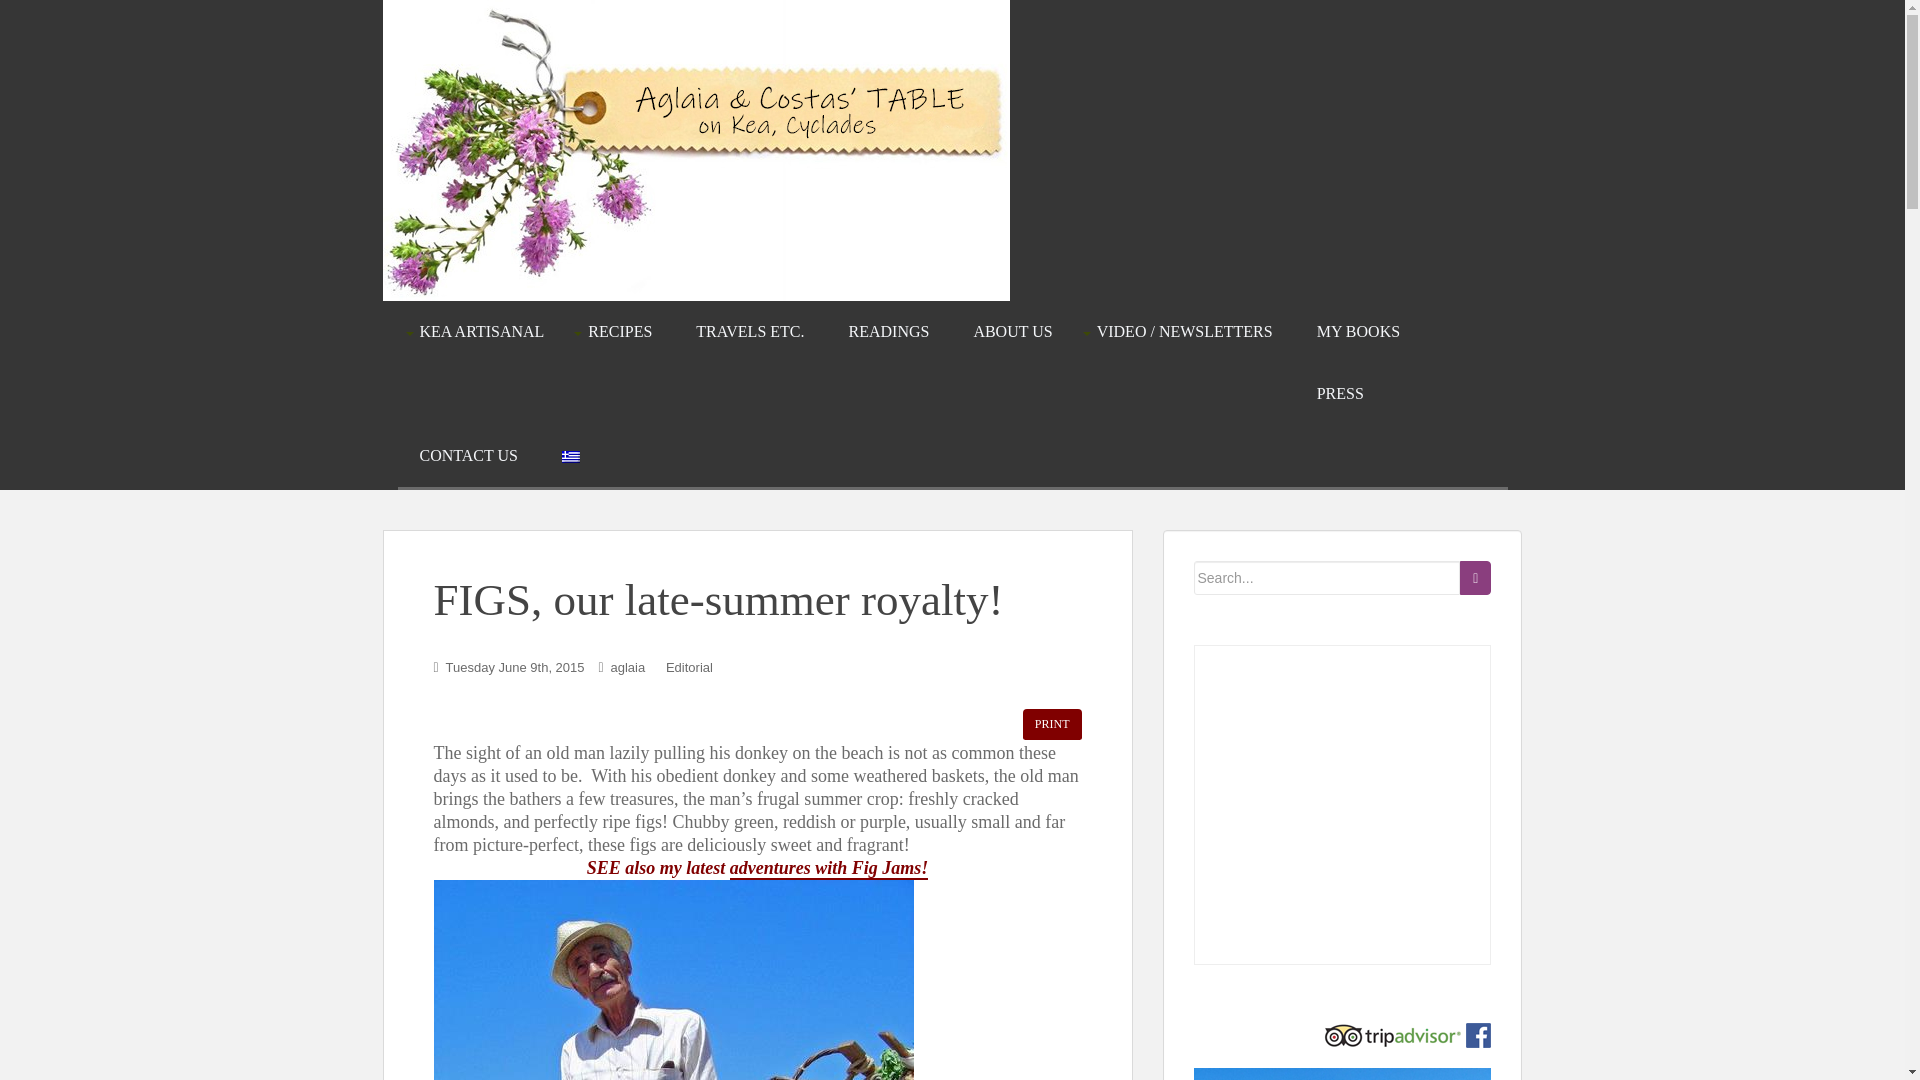  I want to click on TRAVELS ETC., so click(750, 332).